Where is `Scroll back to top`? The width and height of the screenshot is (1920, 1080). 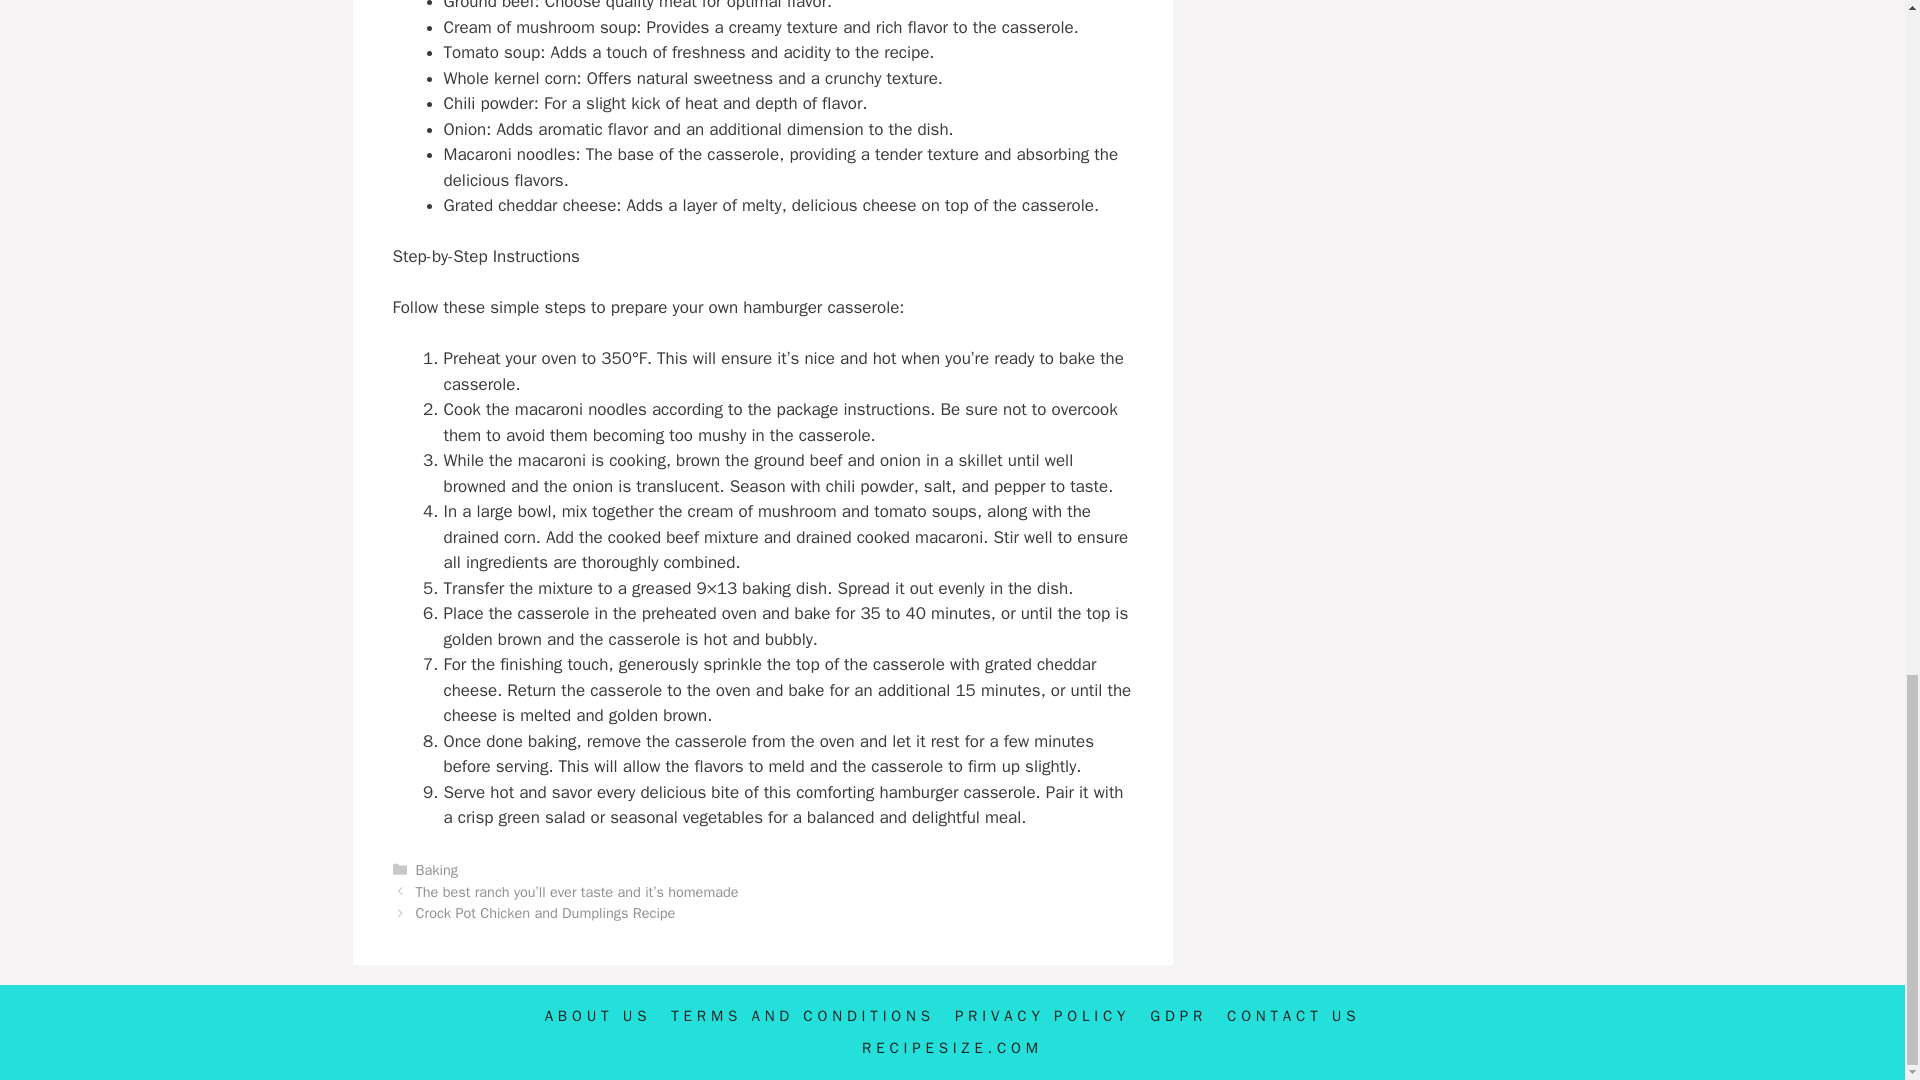 Scroll back to top is located at coordinates (1855, 201).